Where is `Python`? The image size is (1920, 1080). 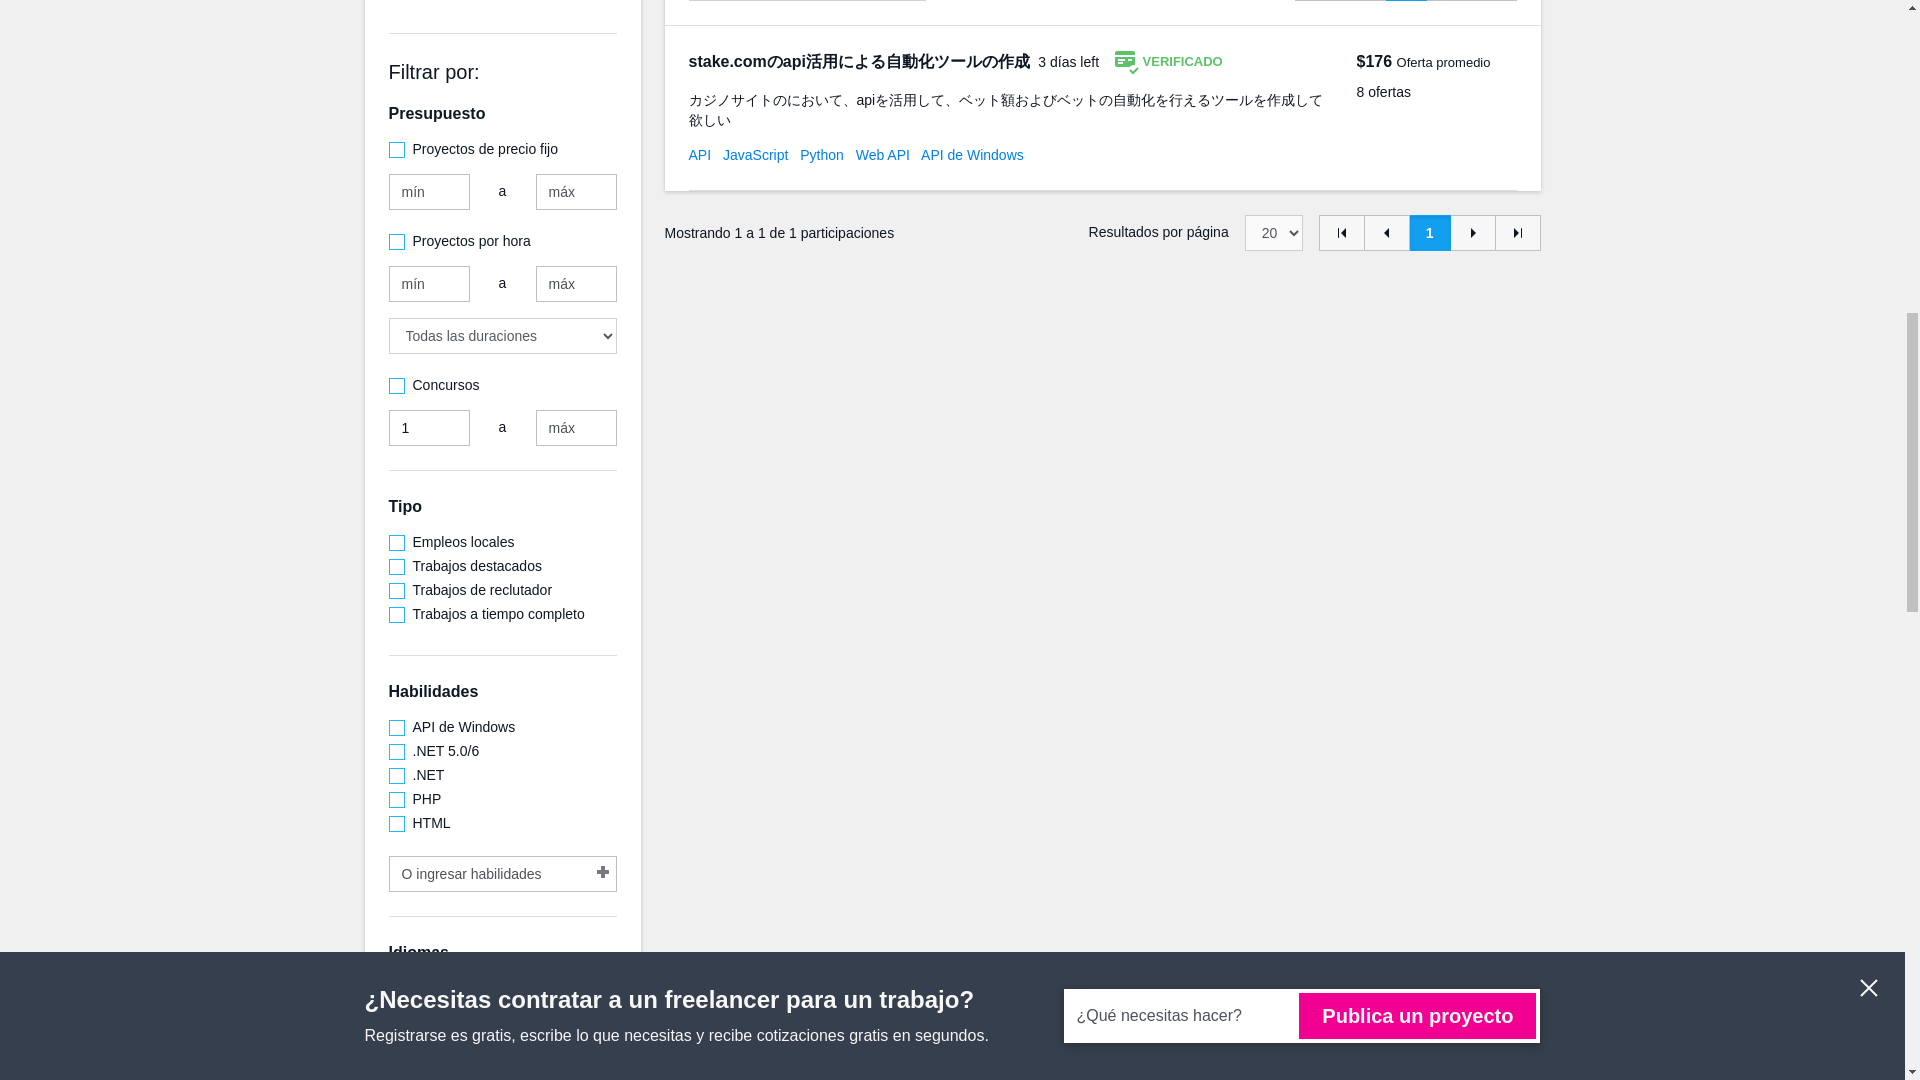 Python is located at coordinates (822, 154).